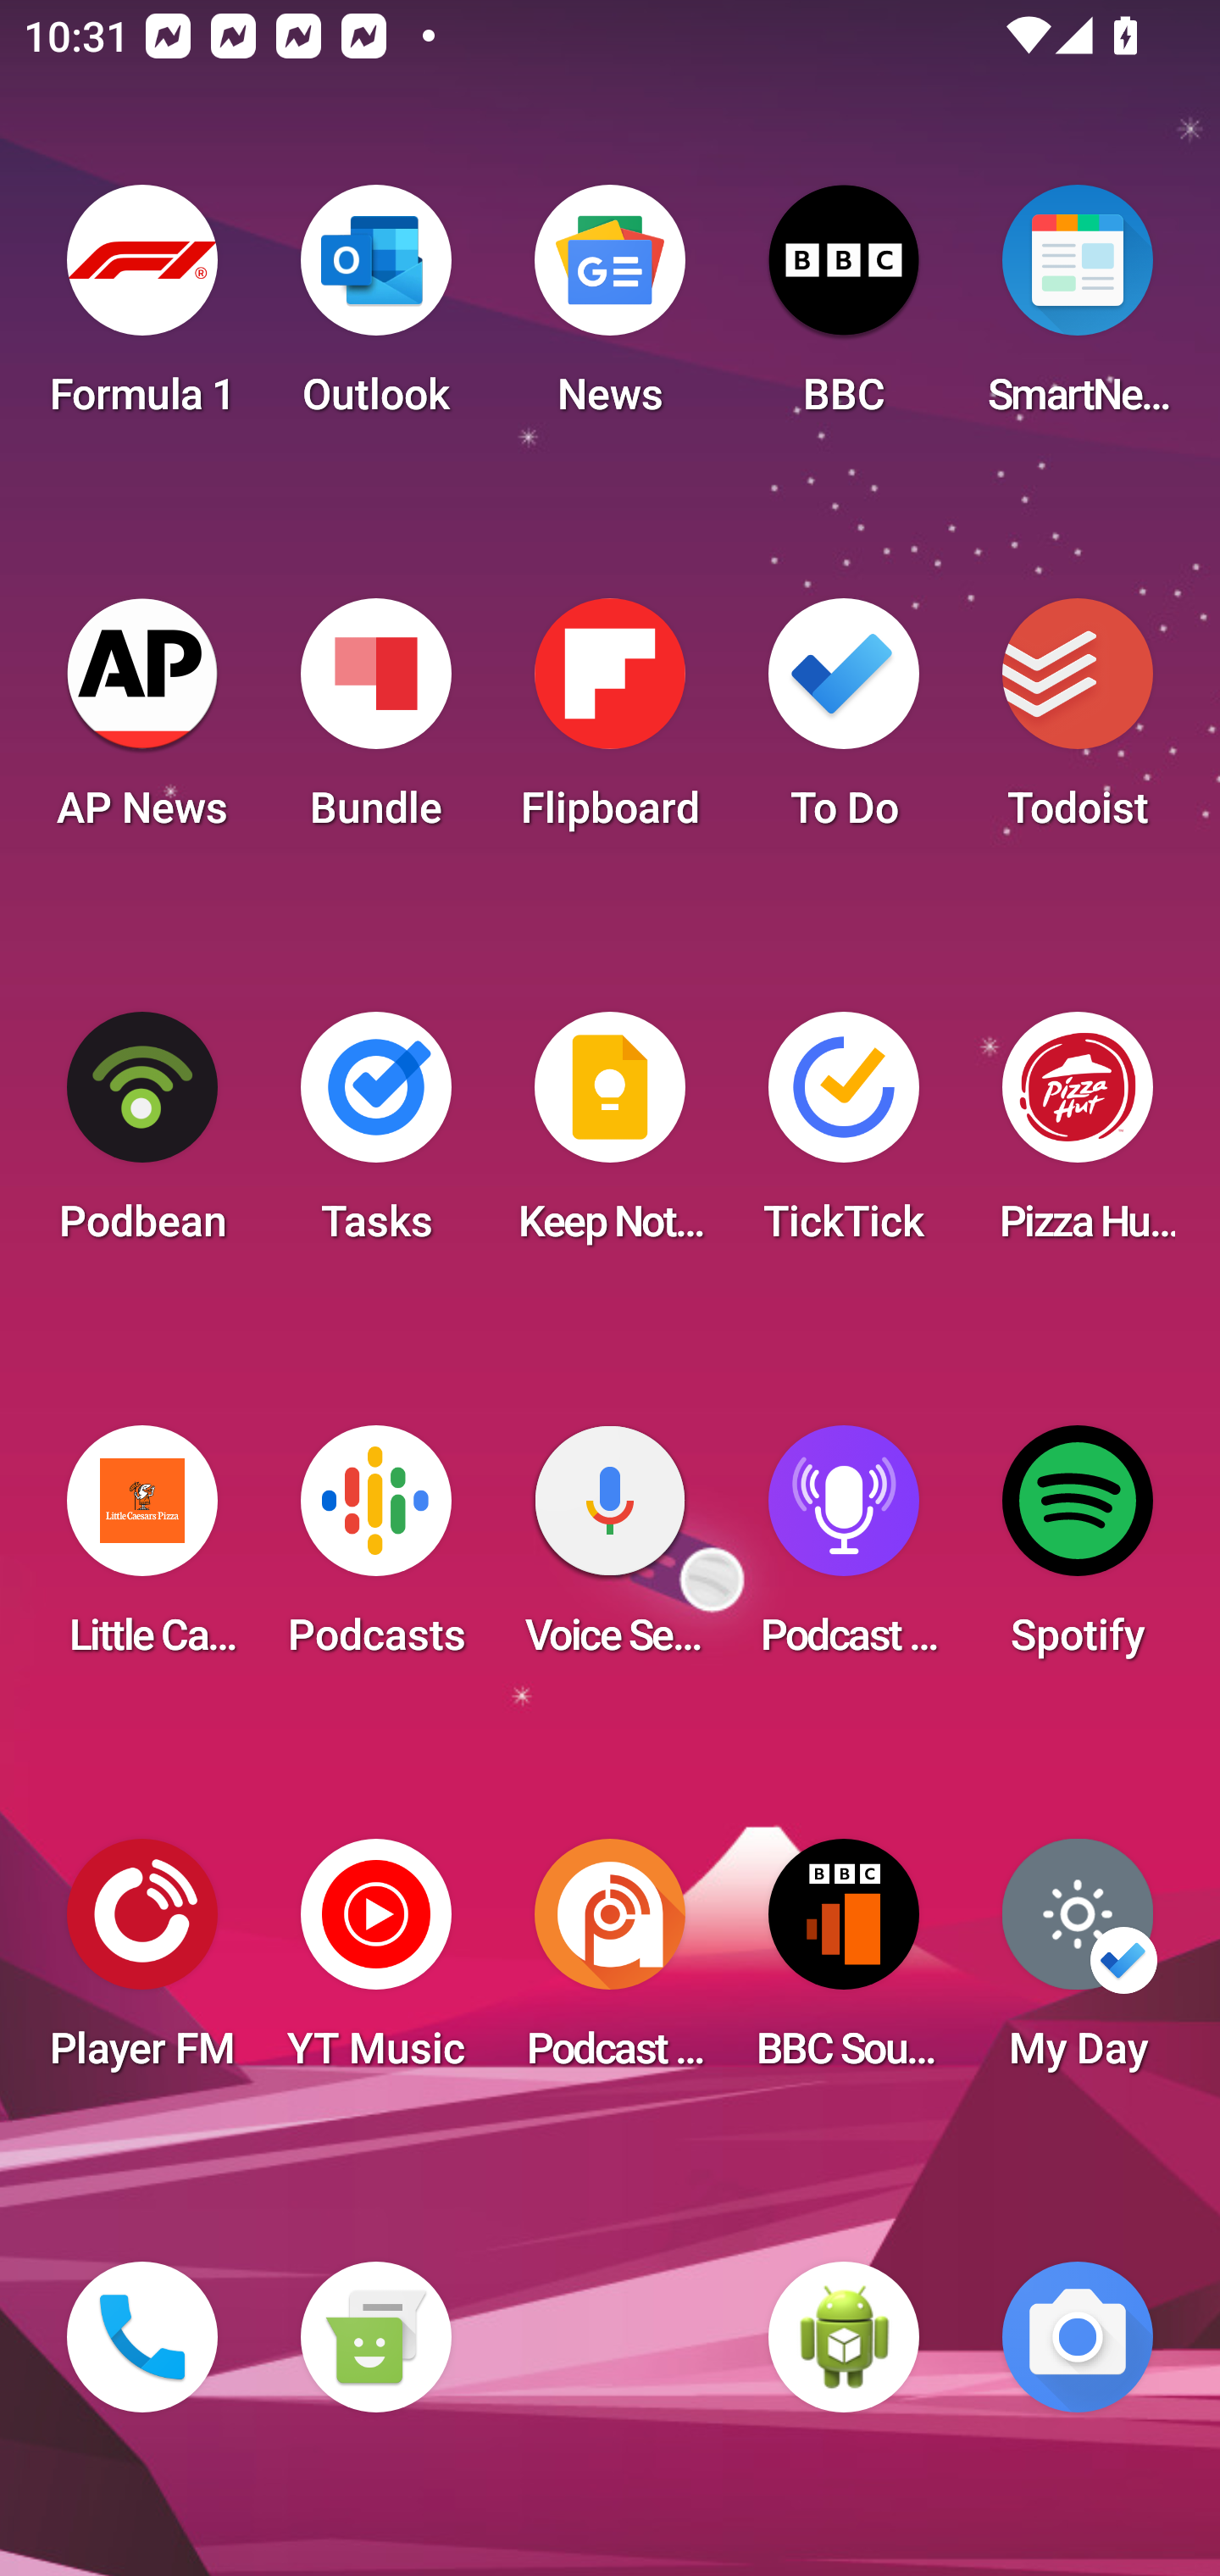  What do you see at coordinates (844, 1137) in the screenshot?
I see `TickTick` at bounding box center [844, 1137].